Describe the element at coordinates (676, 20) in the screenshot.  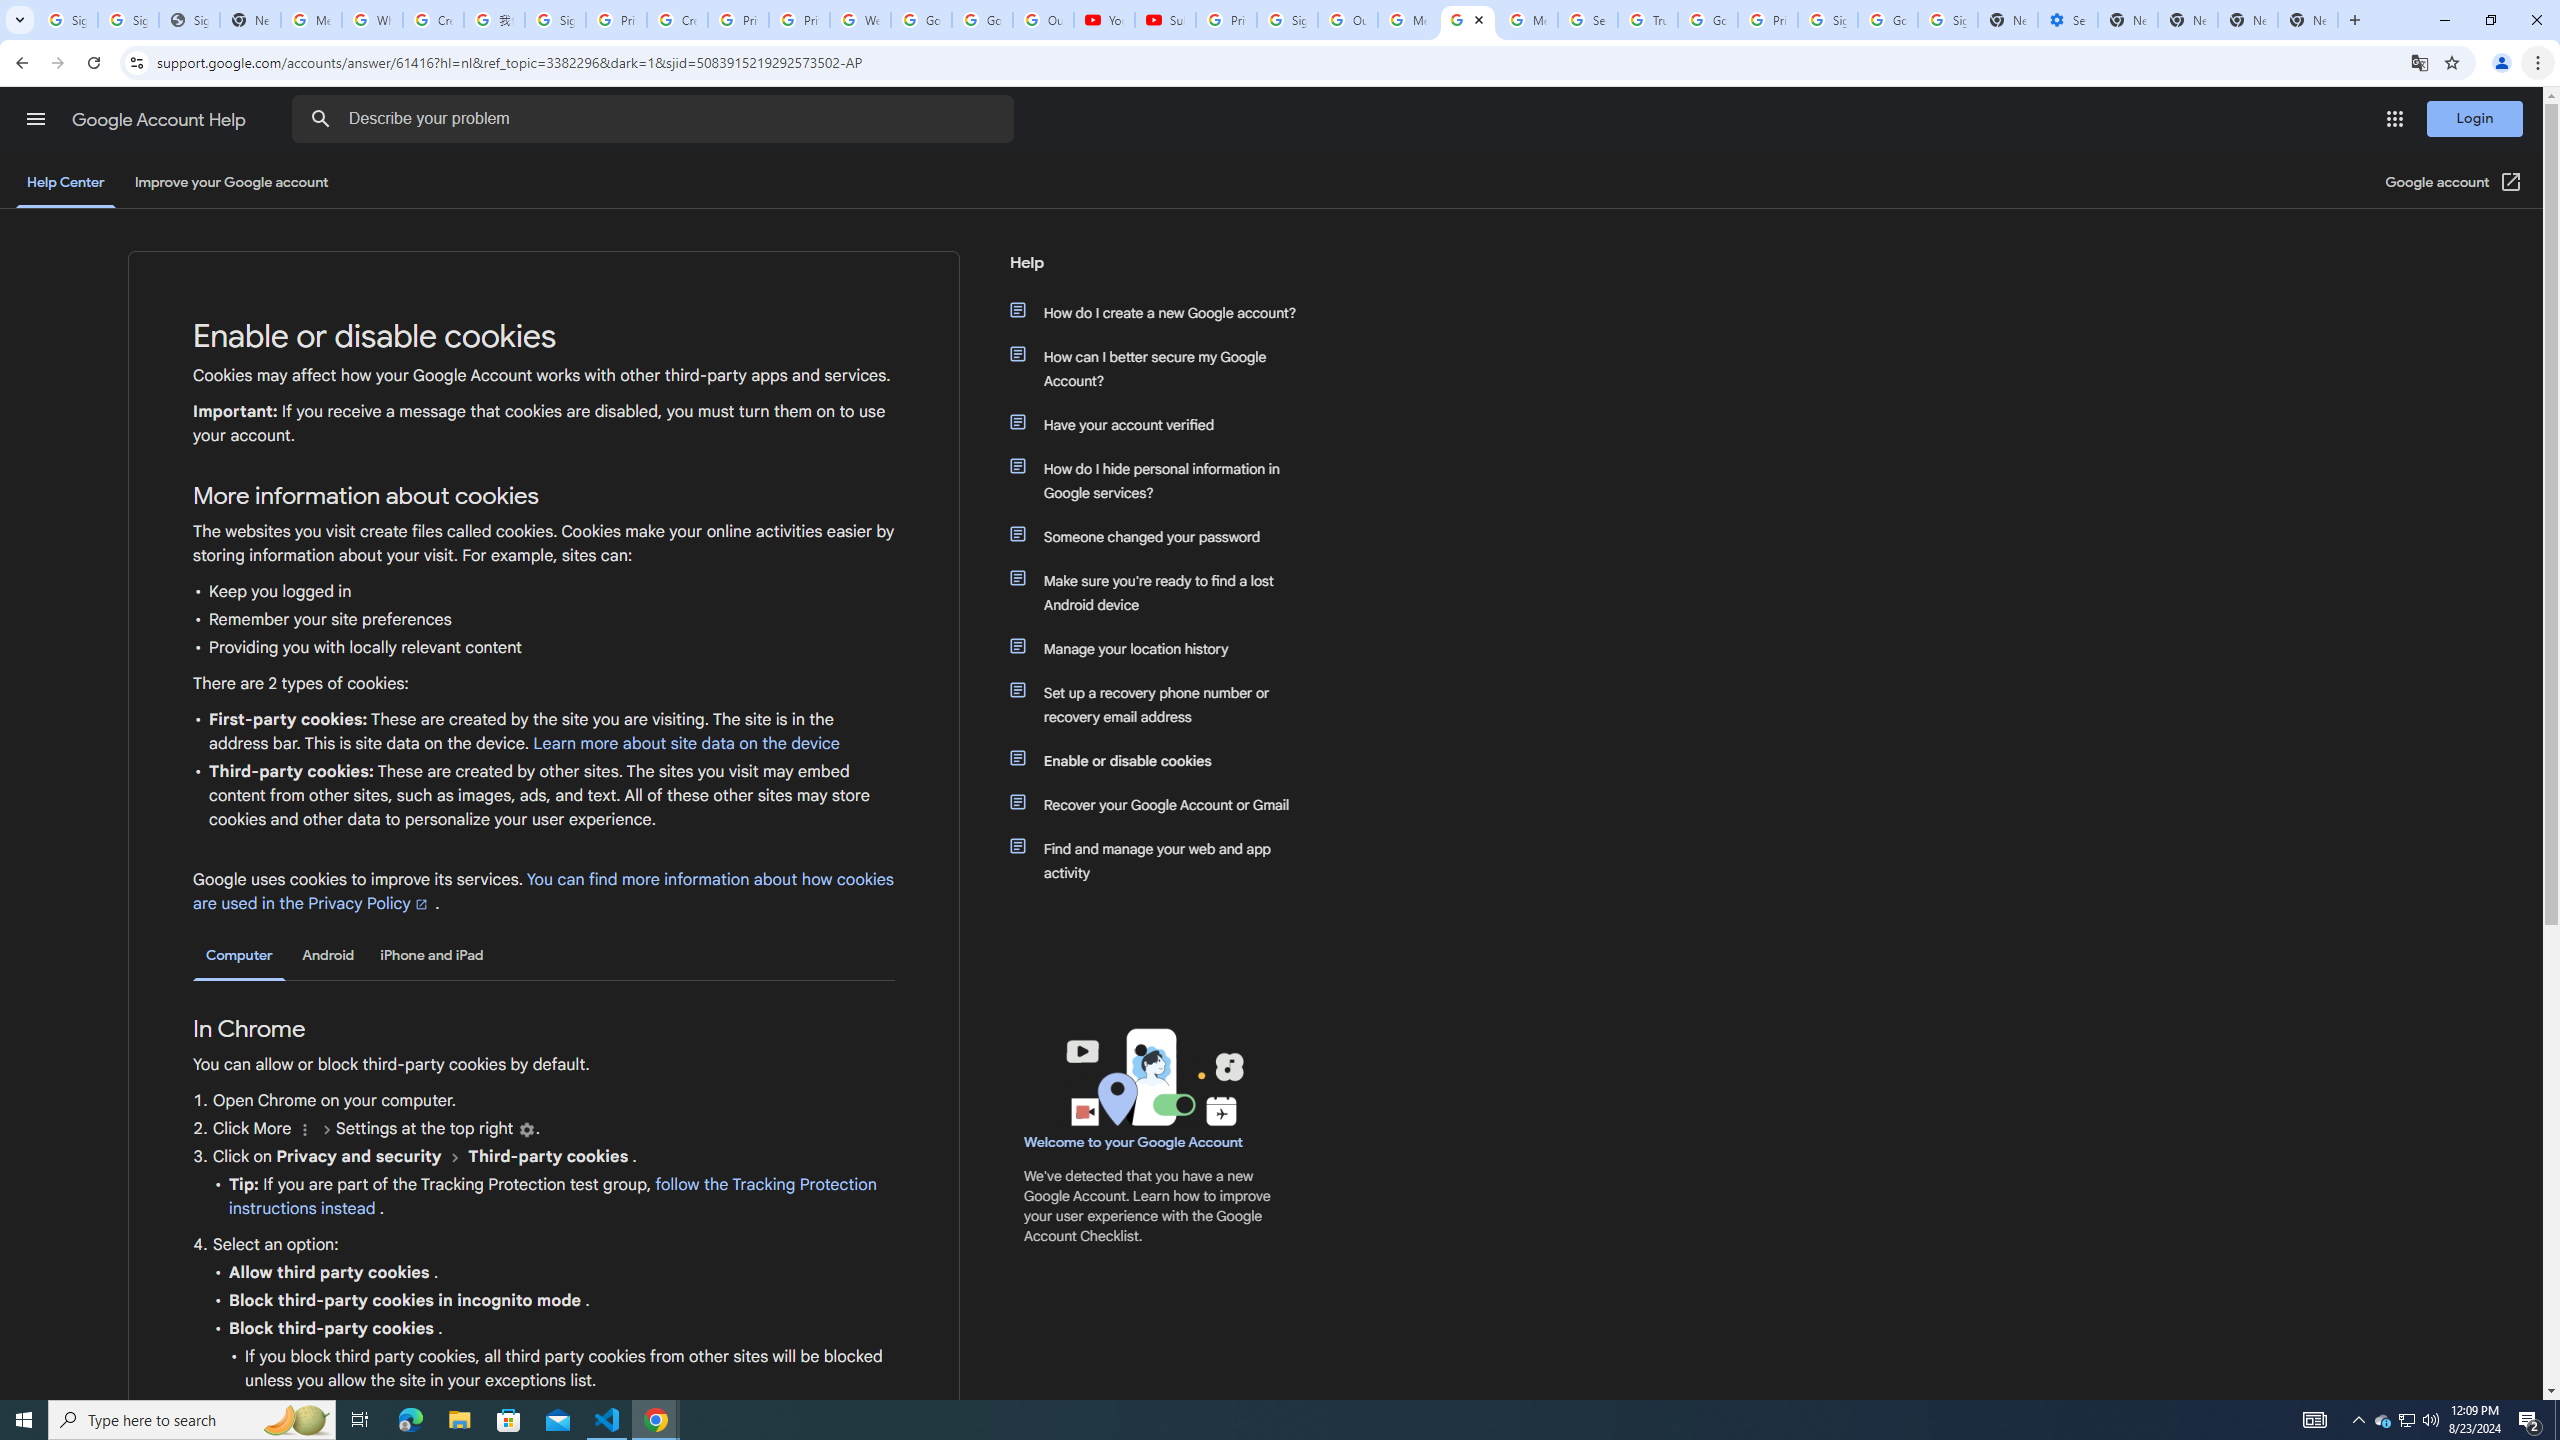
I see `Create your Google Account` at that location.